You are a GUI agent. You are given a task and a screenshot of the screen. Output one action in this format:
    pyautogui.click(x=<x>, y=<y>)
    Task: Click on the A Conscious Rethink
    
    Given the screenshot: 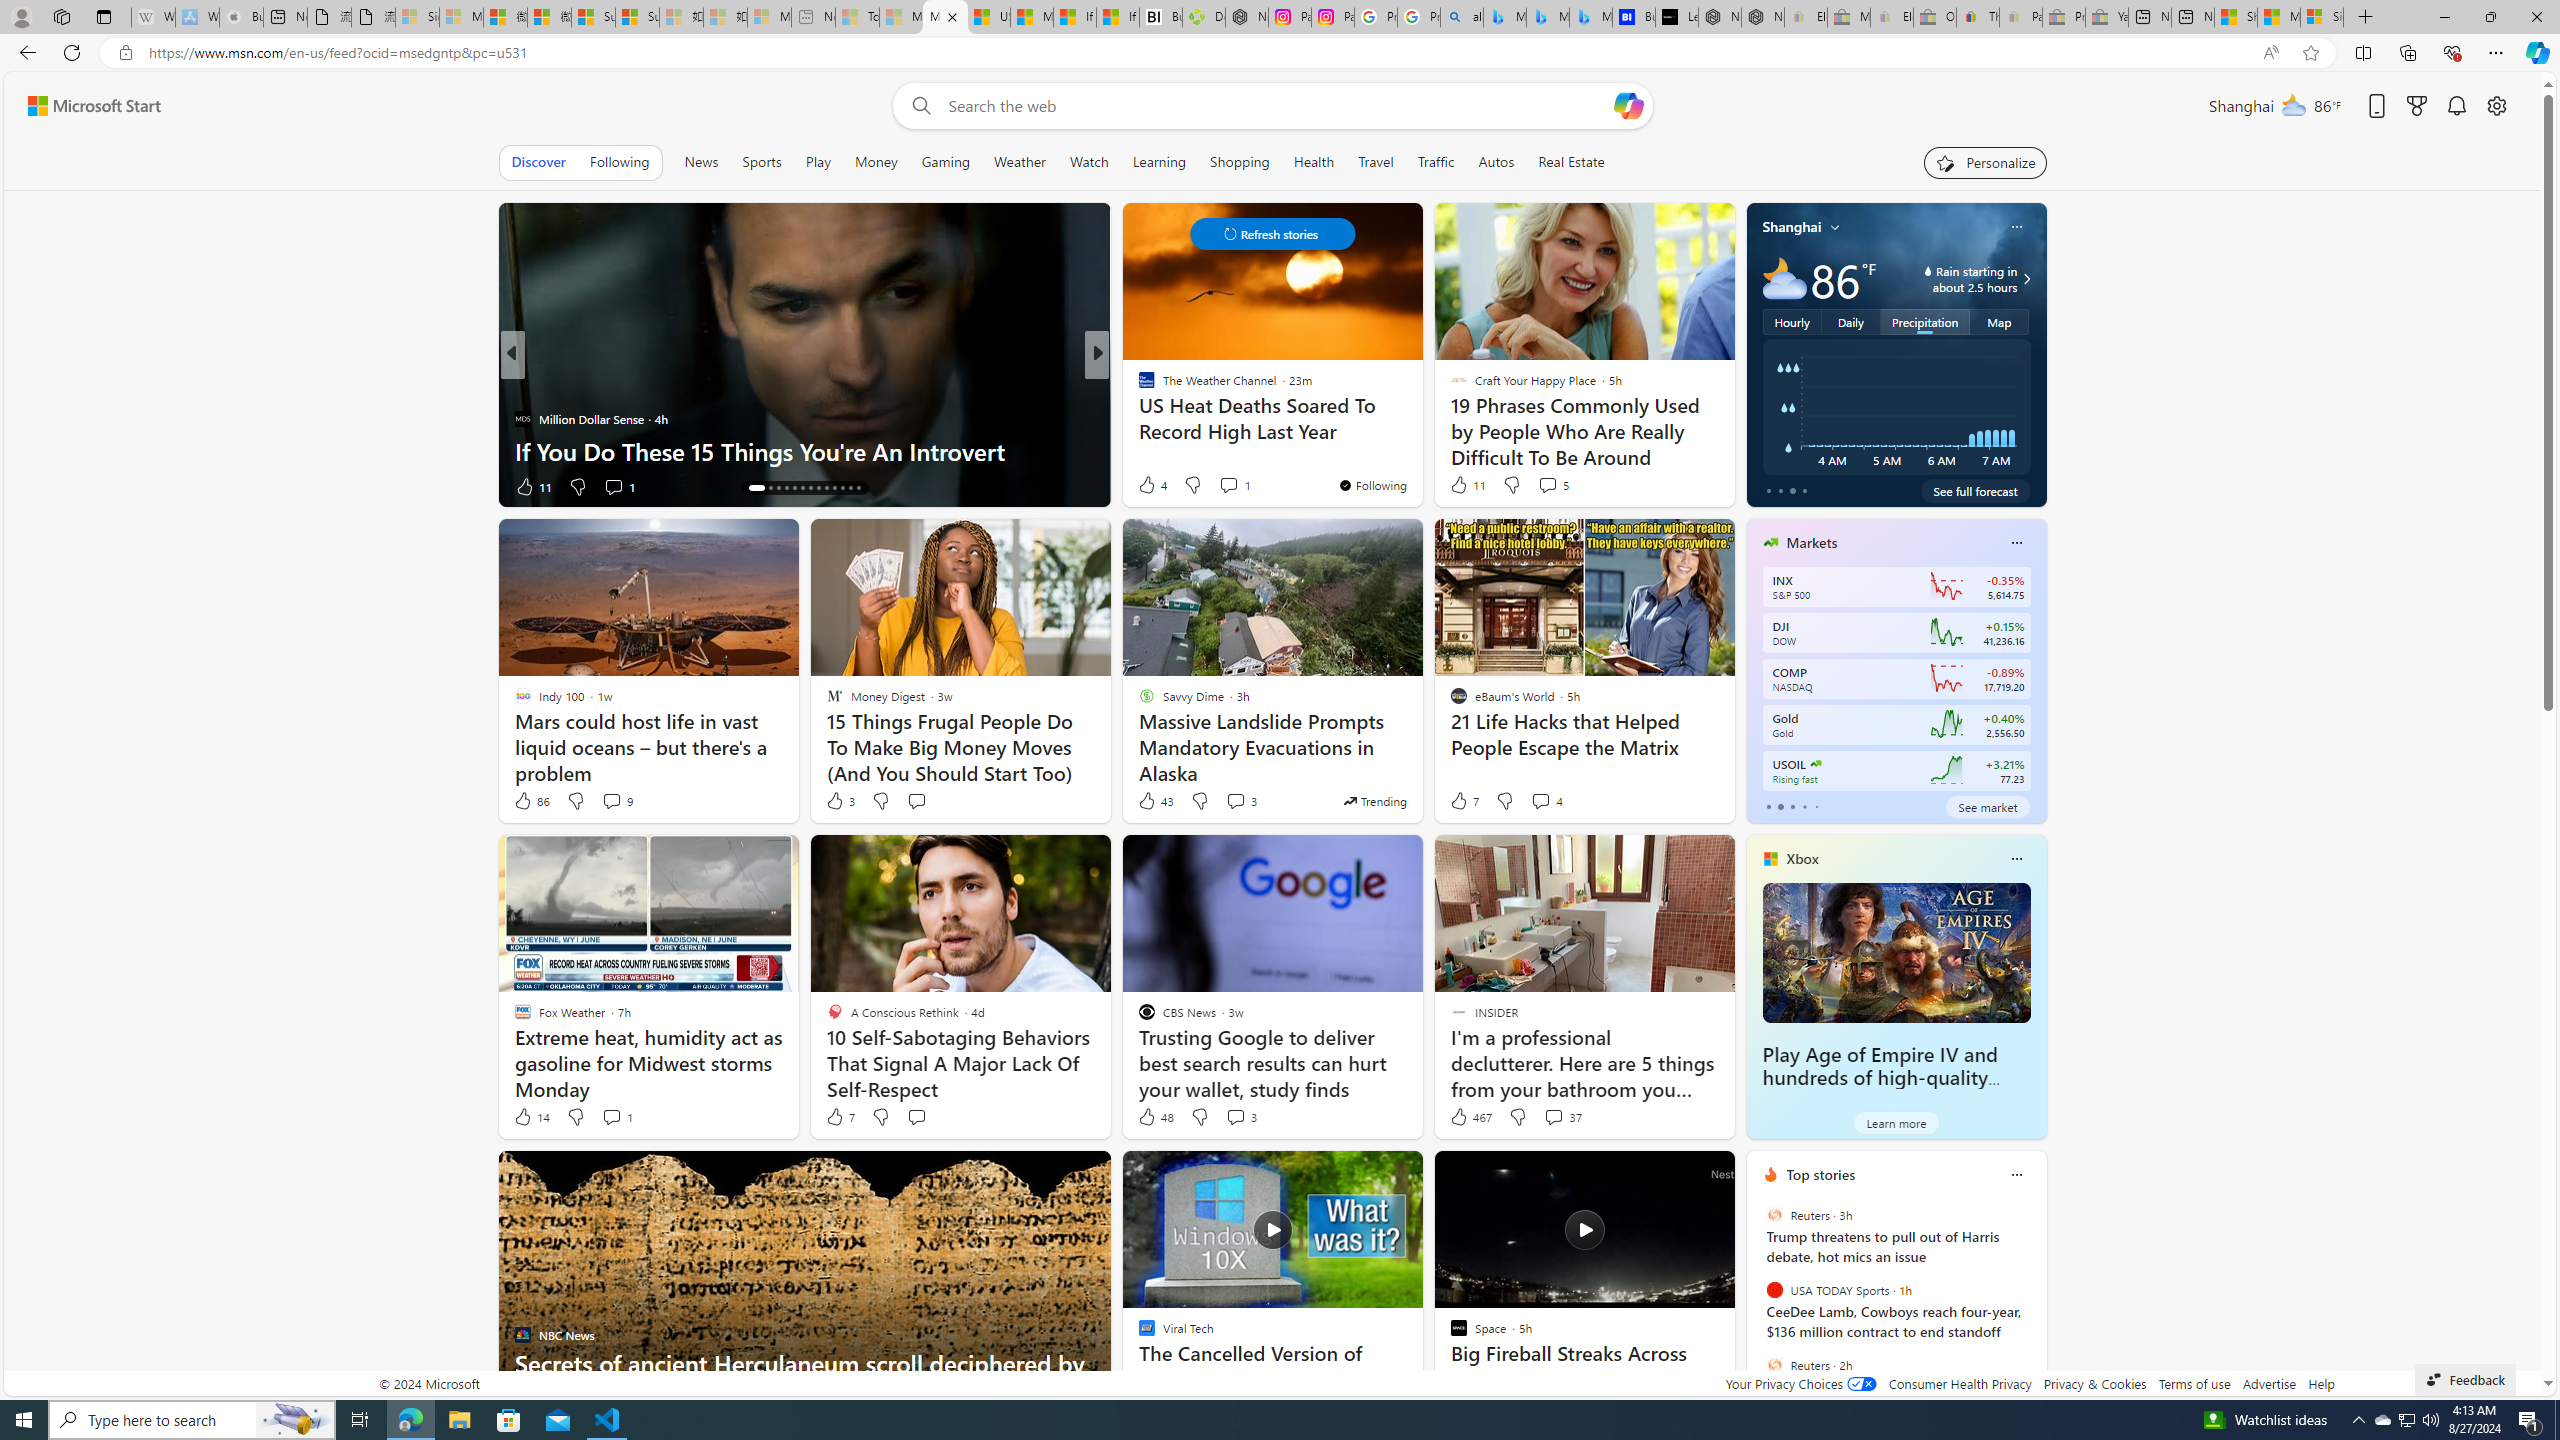 What is the action you would take?
    pyautogui.click(x=1137, y=386)
    